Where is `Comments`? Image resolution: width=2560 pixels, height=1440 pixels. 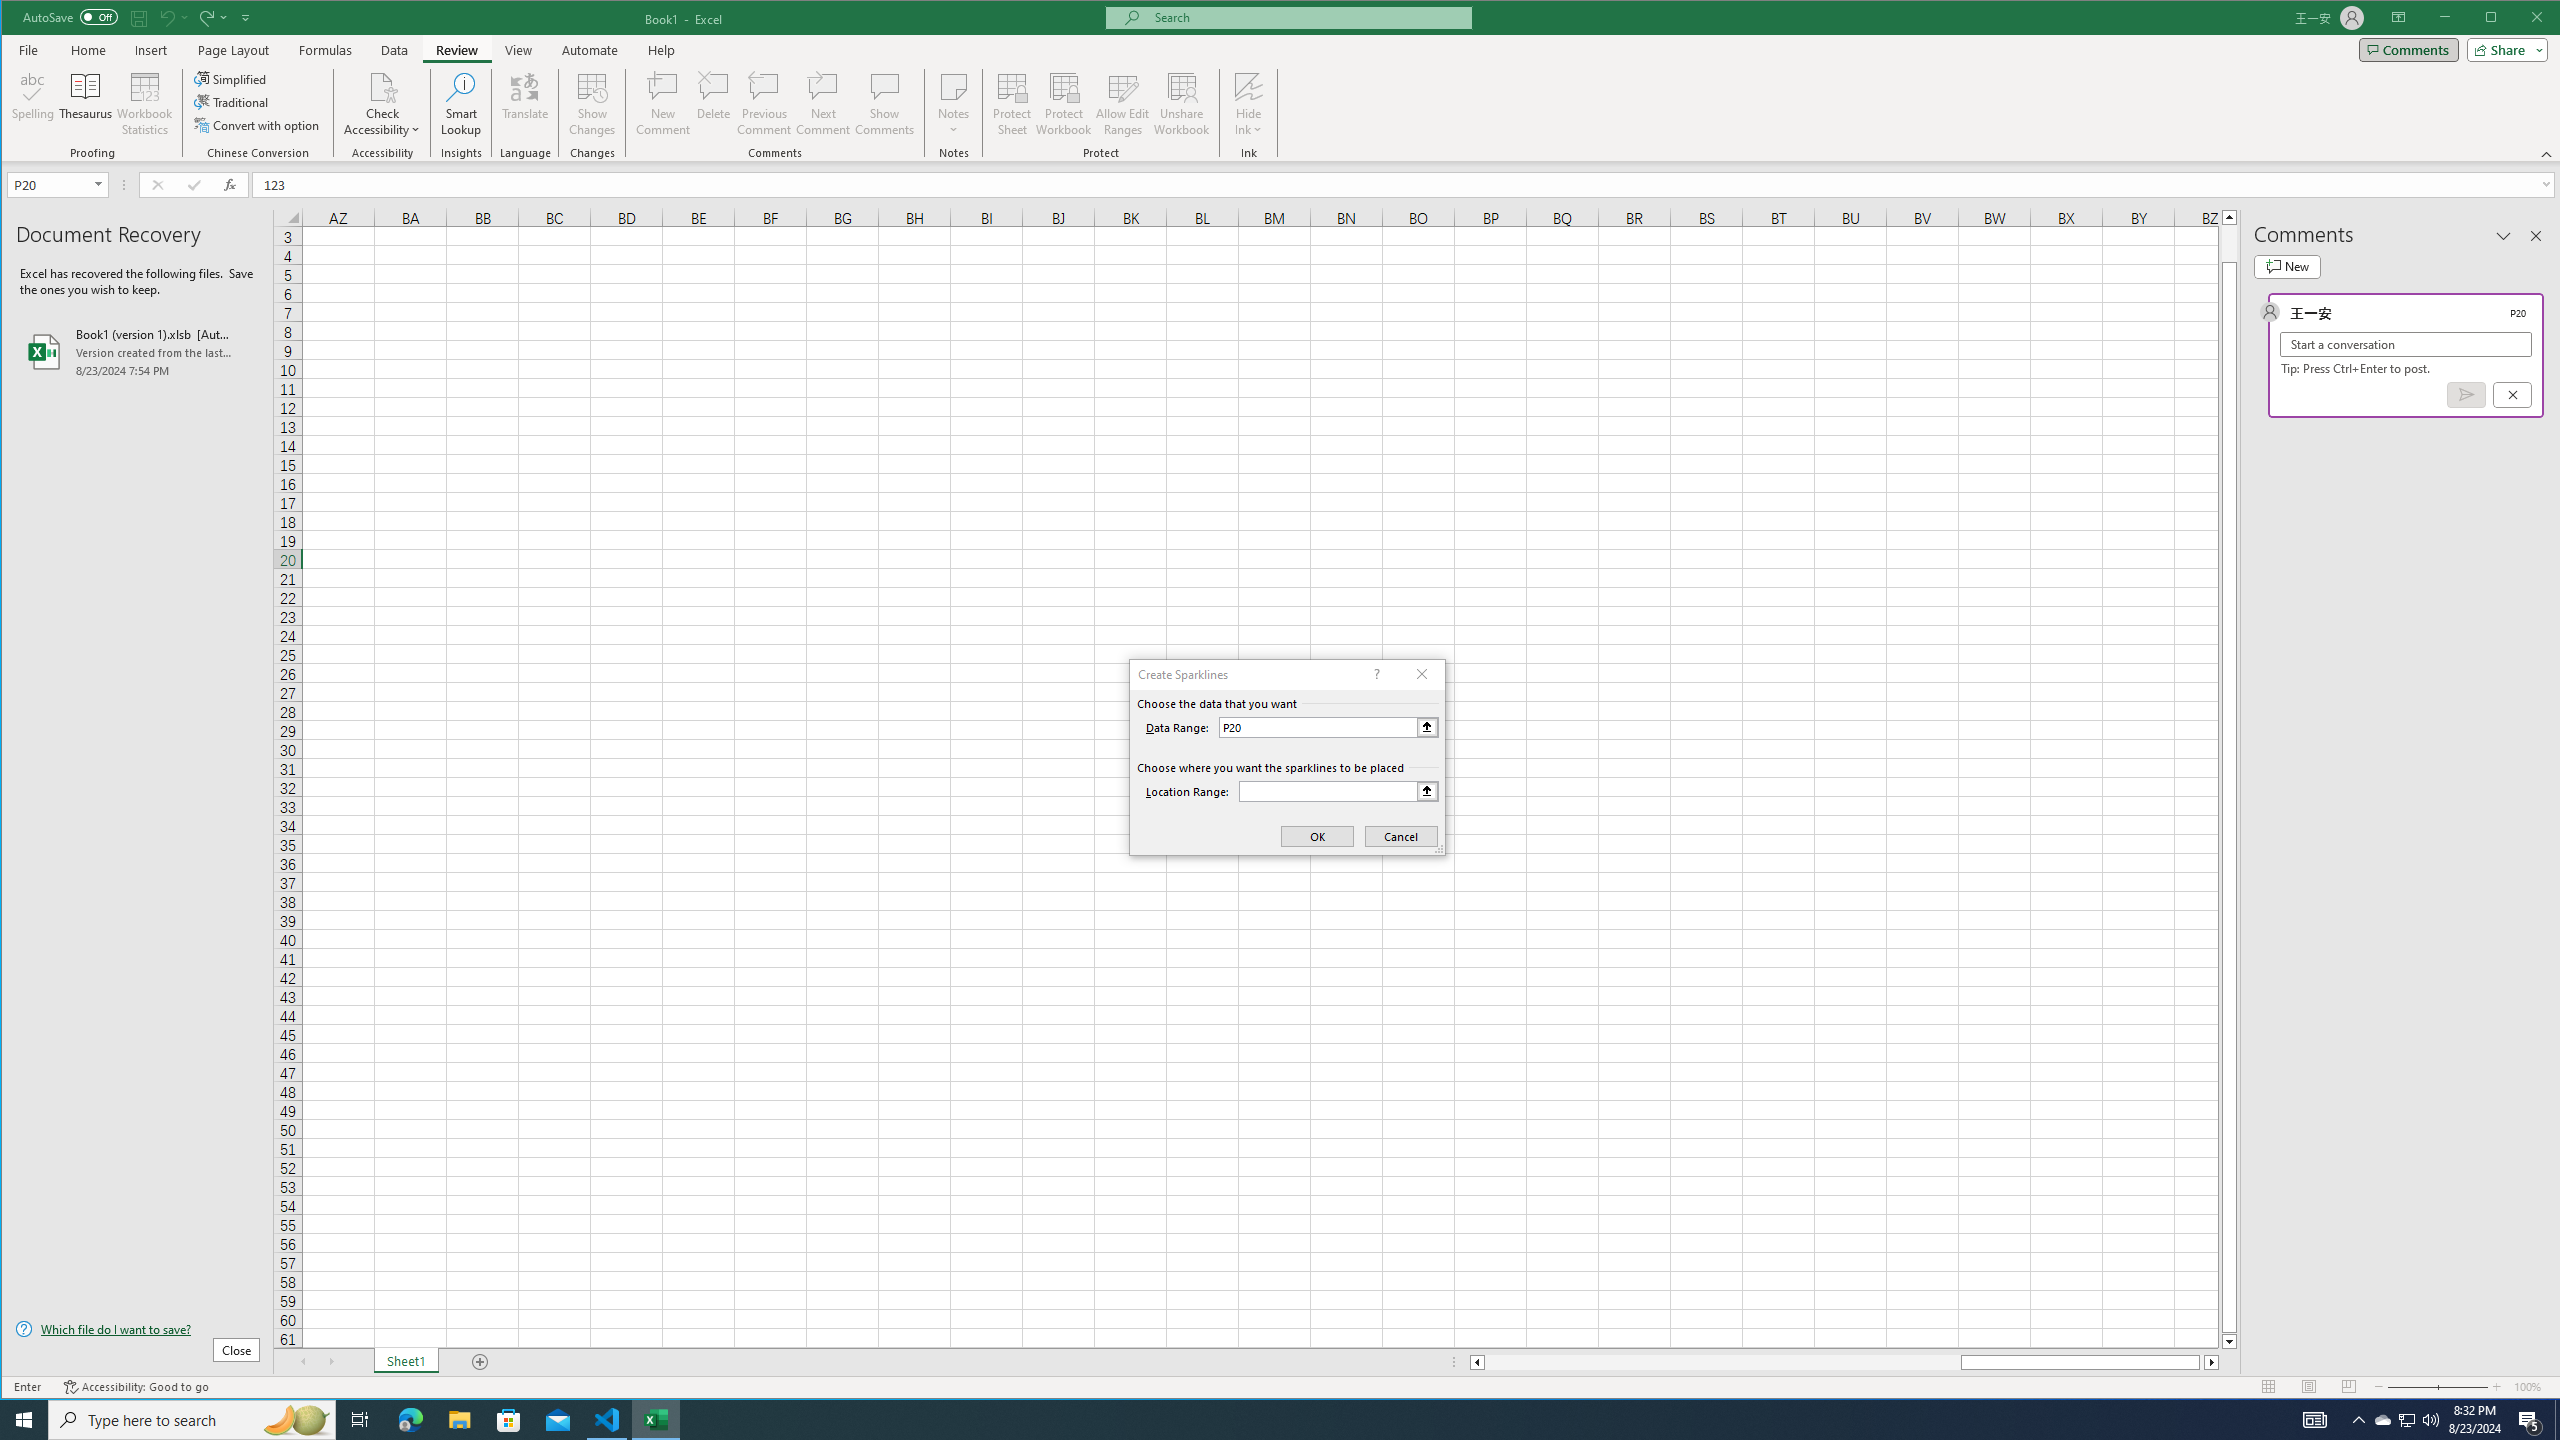 Comments is located at coordinates (2408, 49).